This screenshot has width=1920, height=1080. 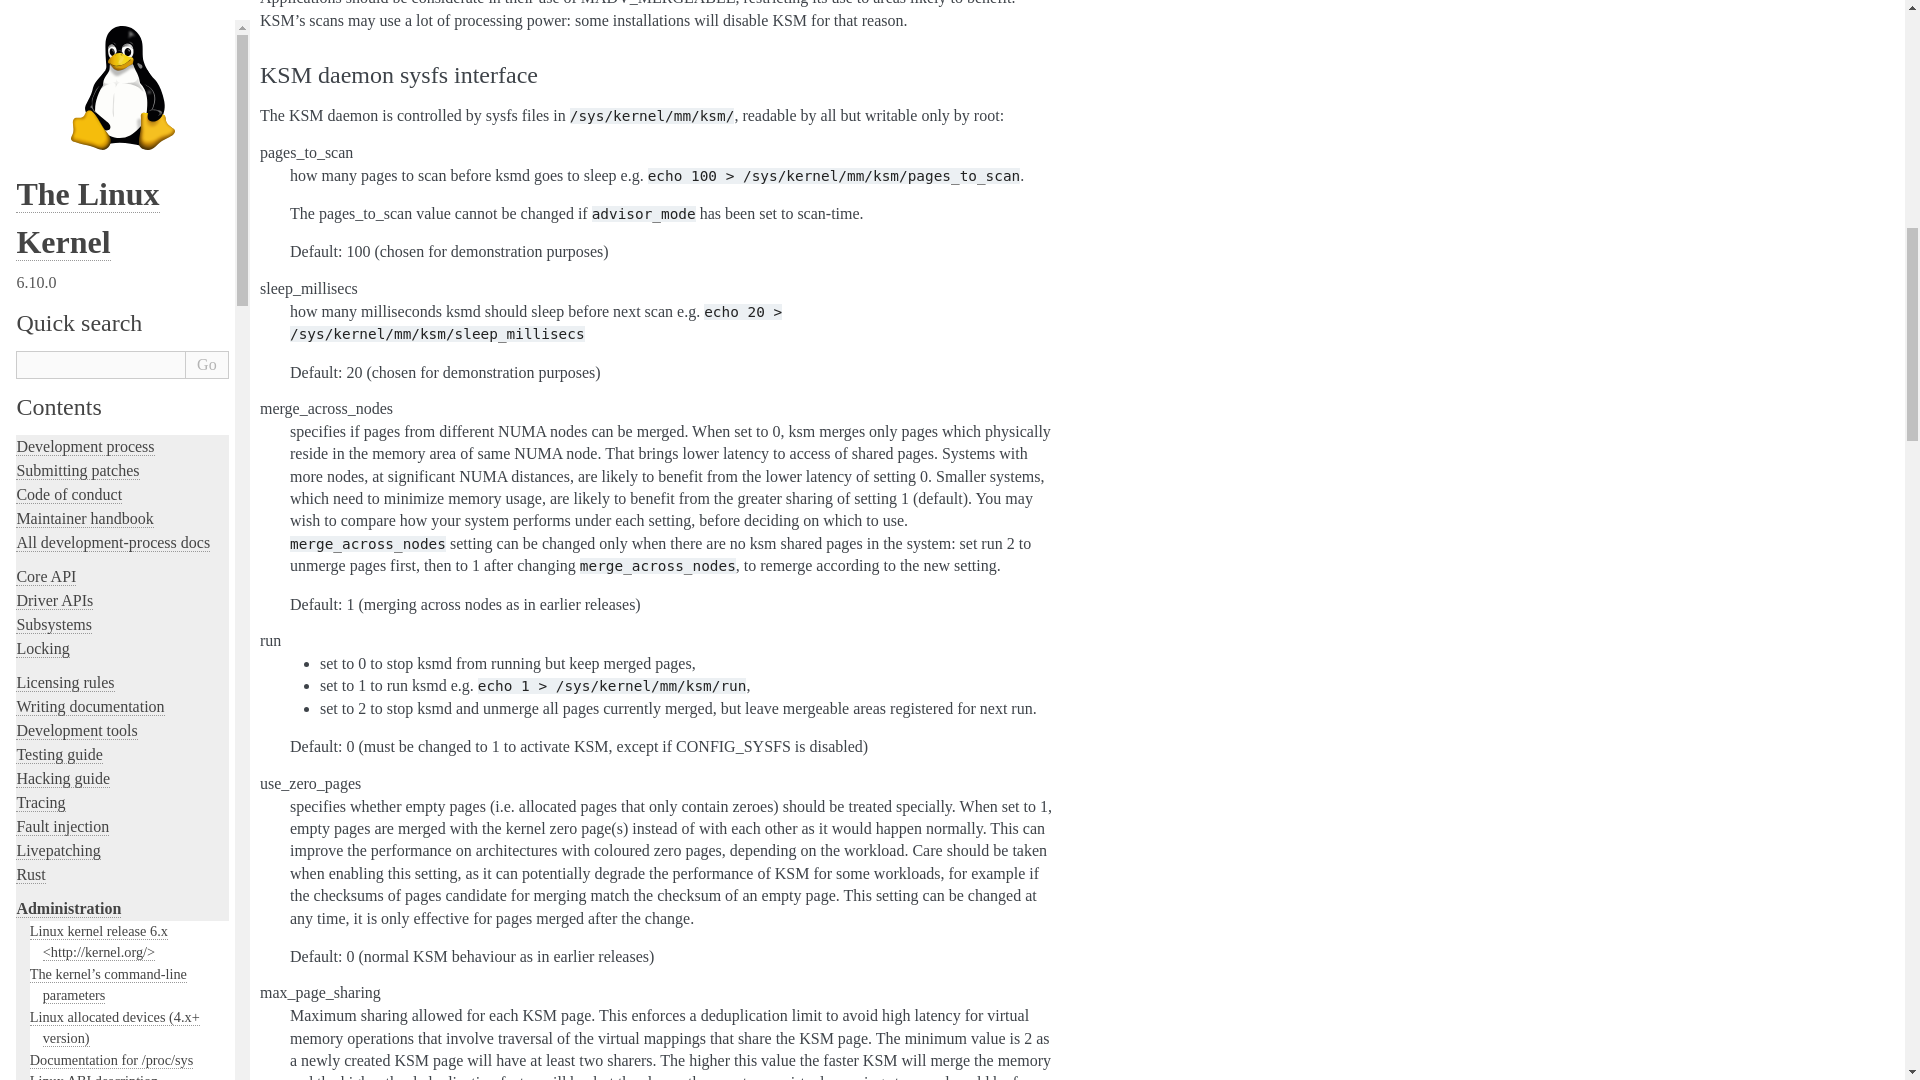 What do you see at coordinates (116, 162) in the screenshot?
I see `How to verify bugs and bisect regressions` at bounding box center [116, 162].